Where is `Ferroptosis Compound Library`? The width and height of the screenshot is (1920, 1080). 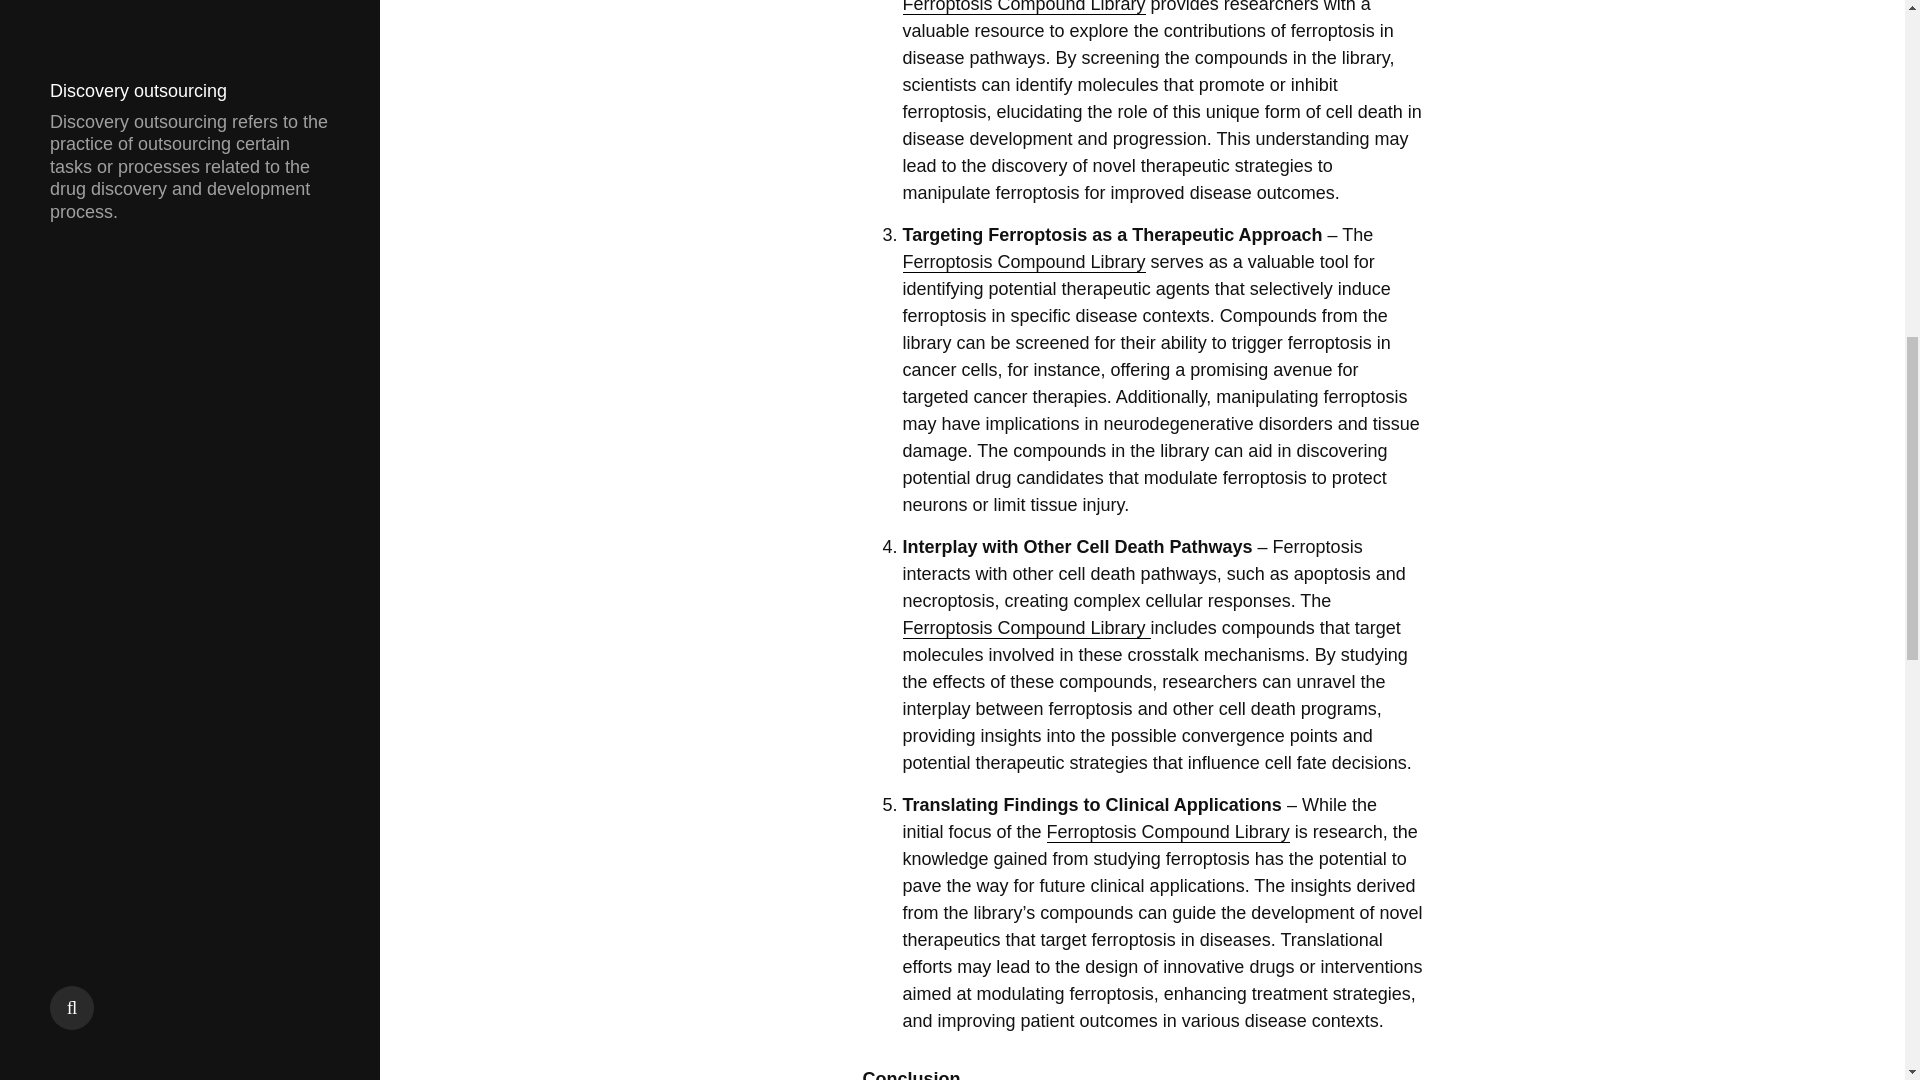 Ferroptosis Compound Library is located at coordinates (1023, 8).